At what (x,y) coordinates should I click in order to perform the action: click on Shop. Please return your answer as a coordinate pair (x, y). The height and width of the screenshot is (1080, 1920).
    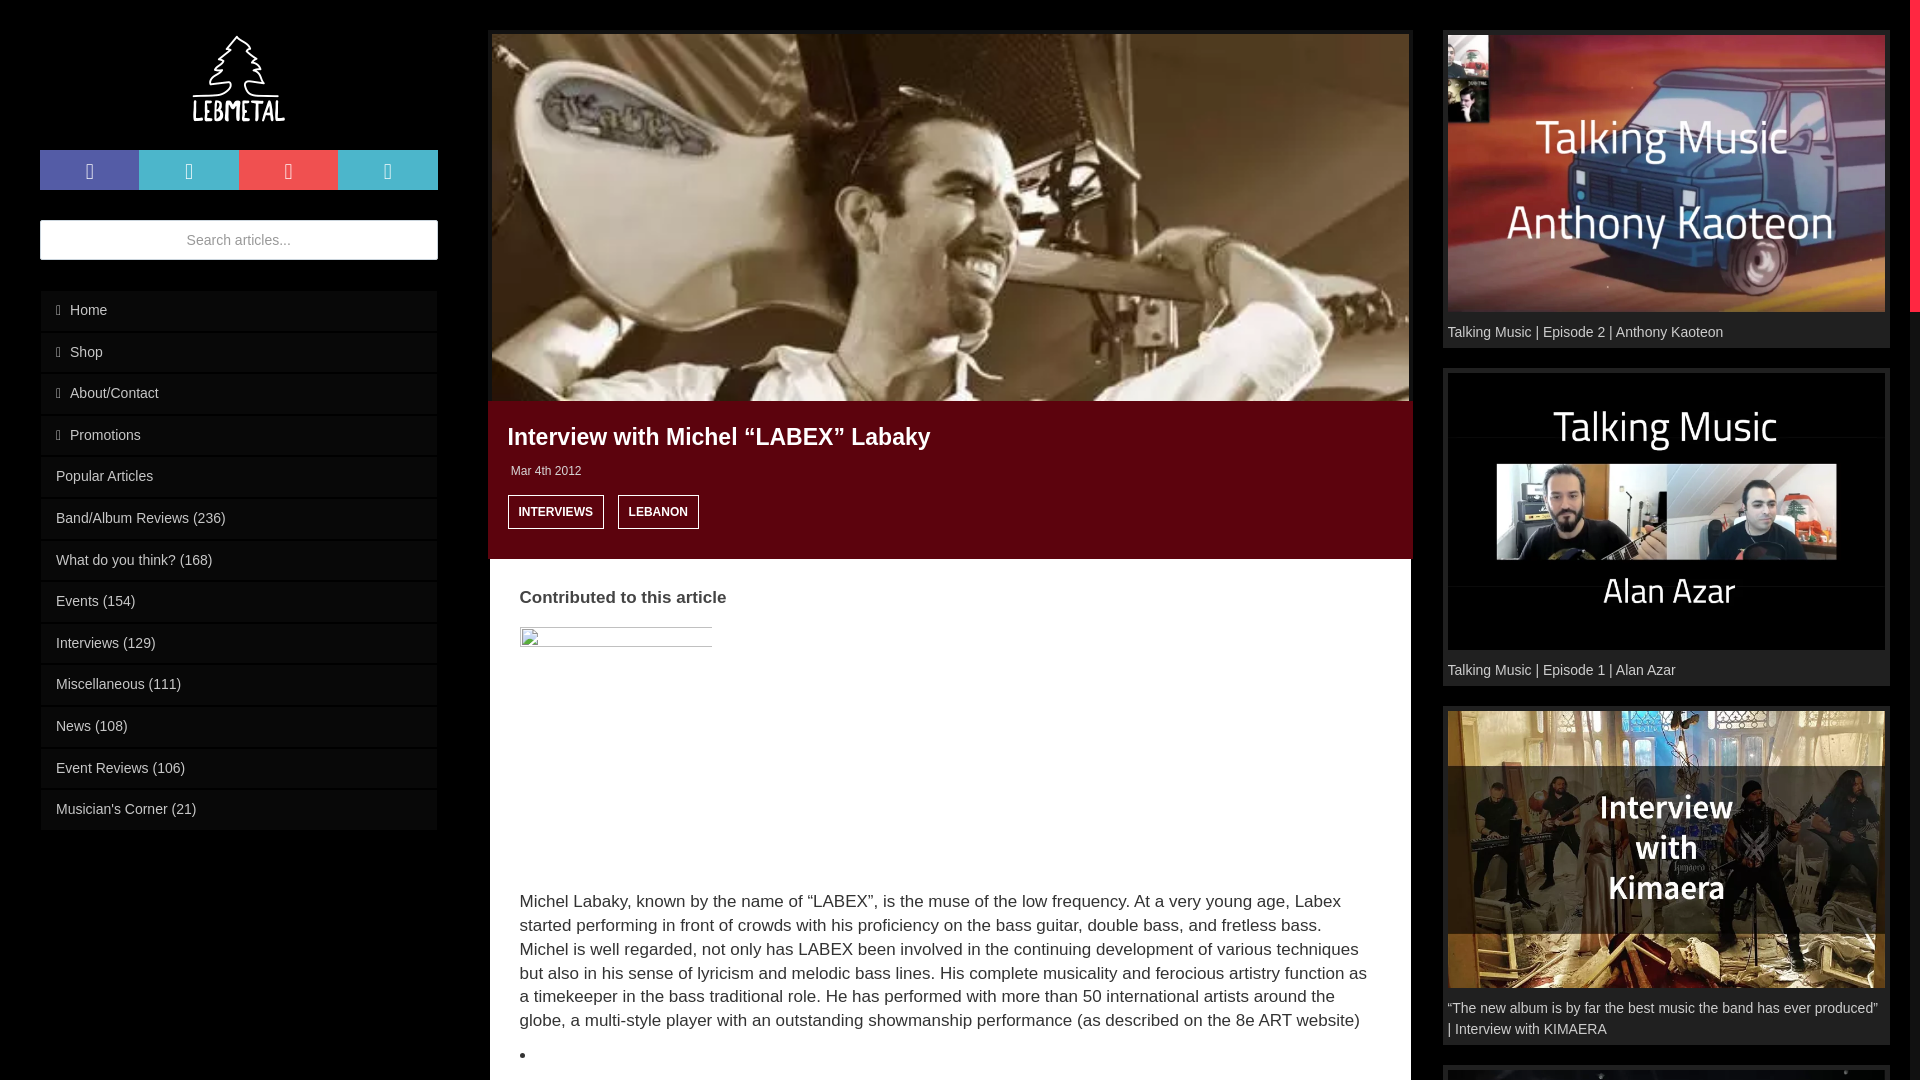
    Looking at the image, I should click on (238, 352).